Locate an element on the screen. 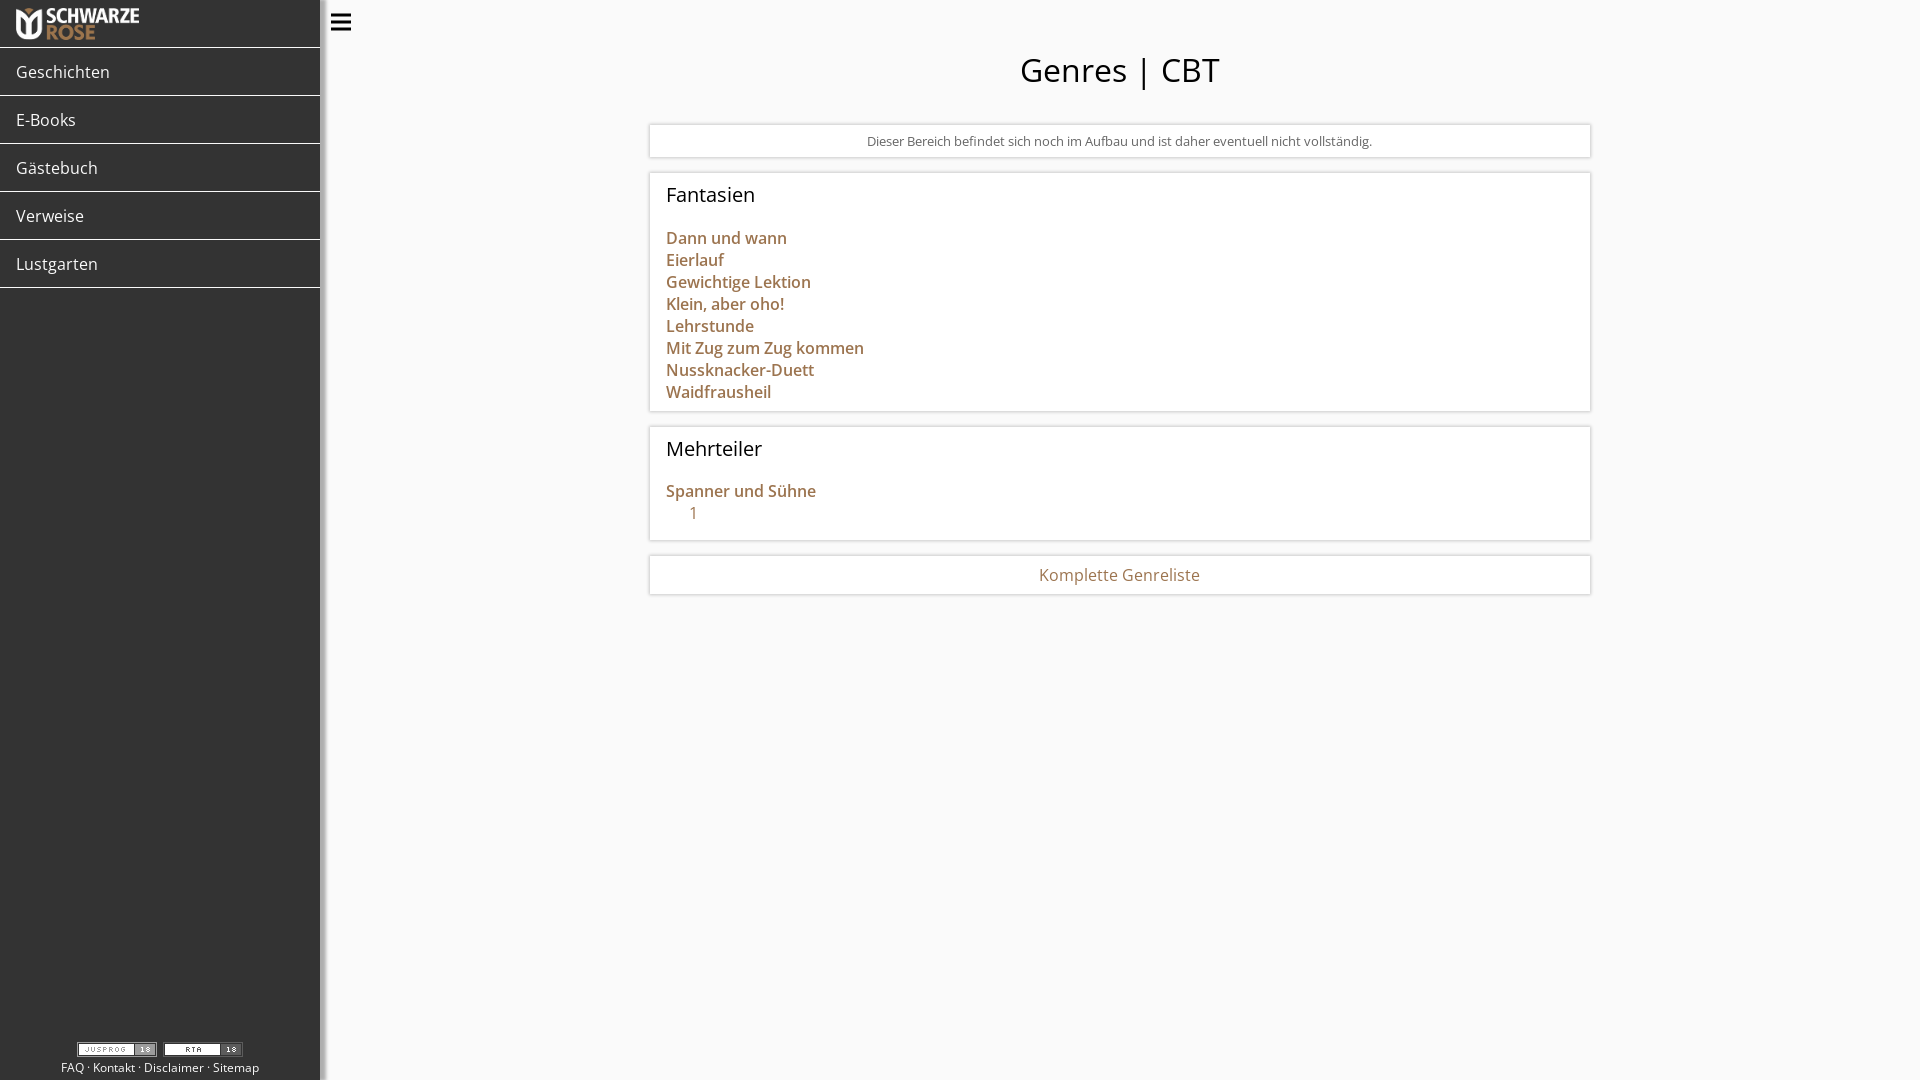 Image resolution: width=1920 pixels, height=1080 pixels. Sitemap is located at coordinates (236, 1068).